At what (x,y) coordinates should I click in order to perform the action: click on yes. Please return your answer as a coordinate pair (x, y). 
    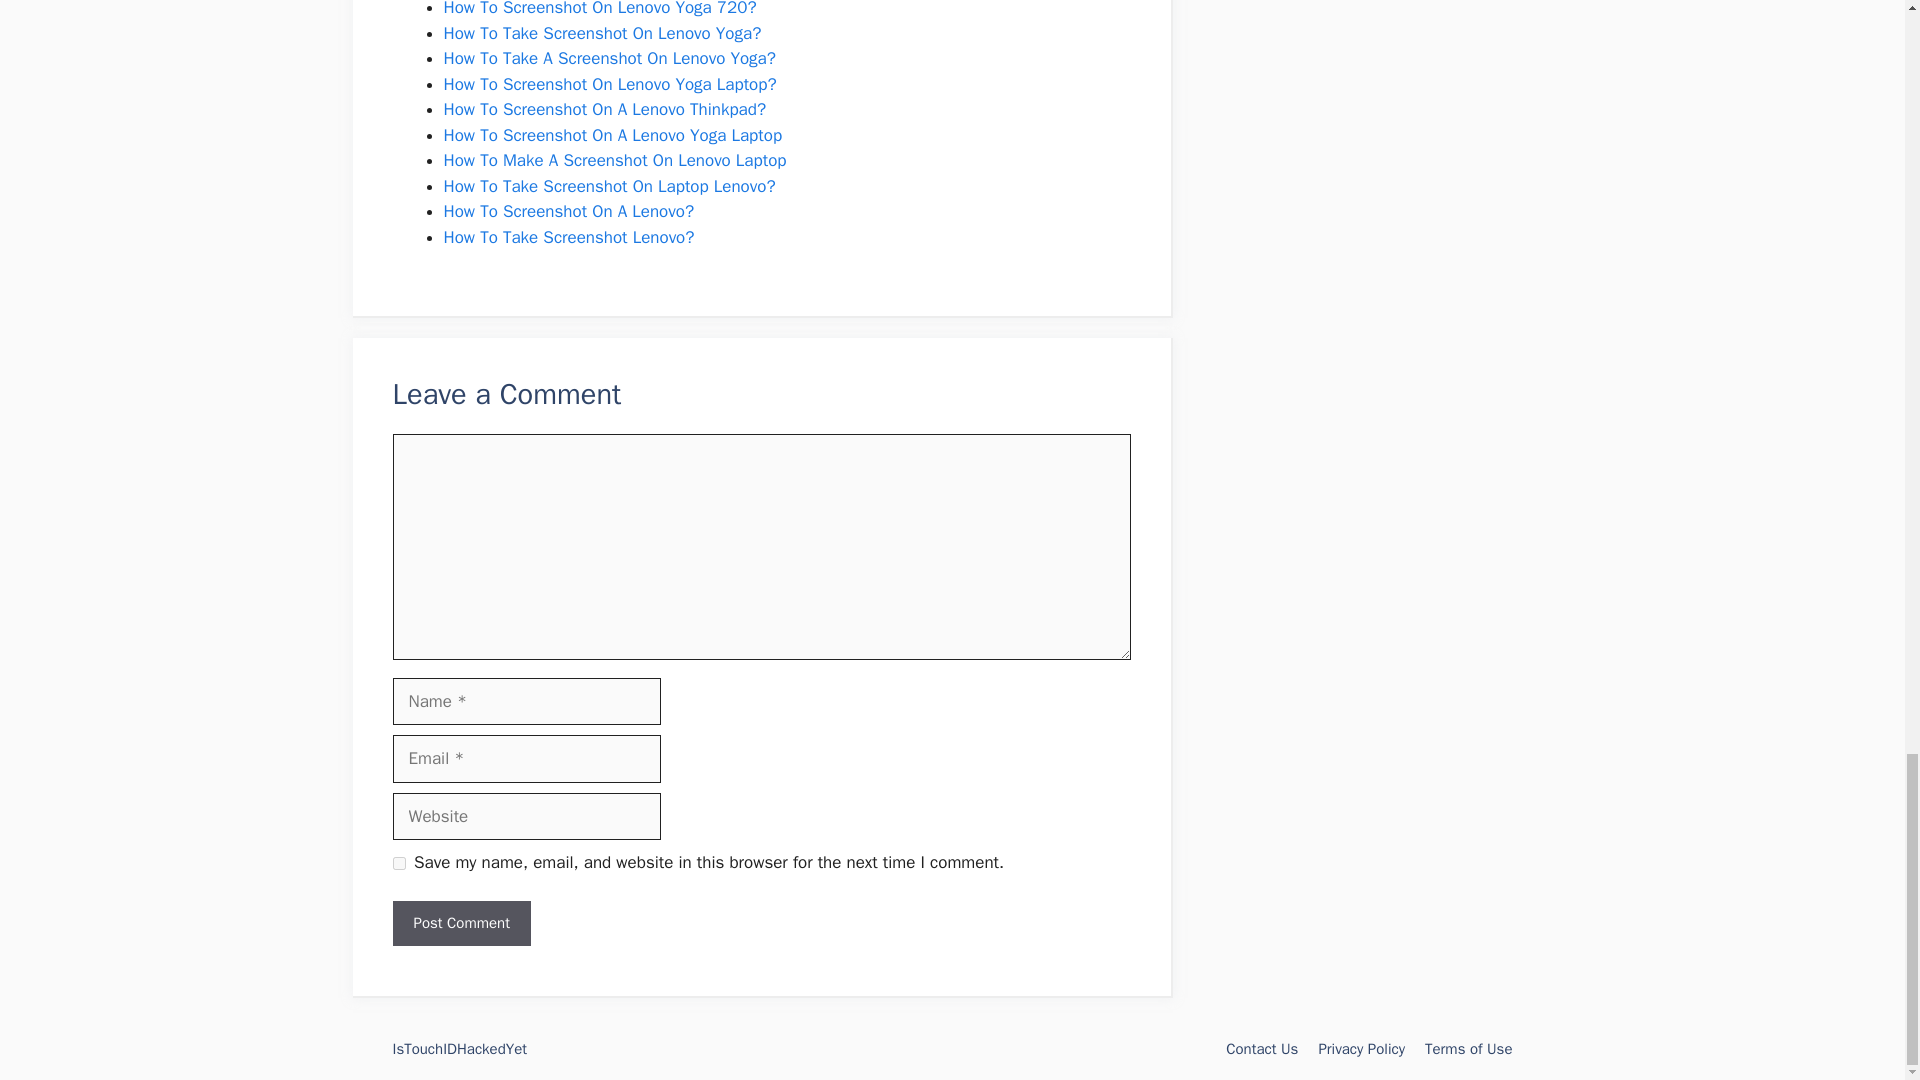
    Looking at the image, I should click on (398, 864).